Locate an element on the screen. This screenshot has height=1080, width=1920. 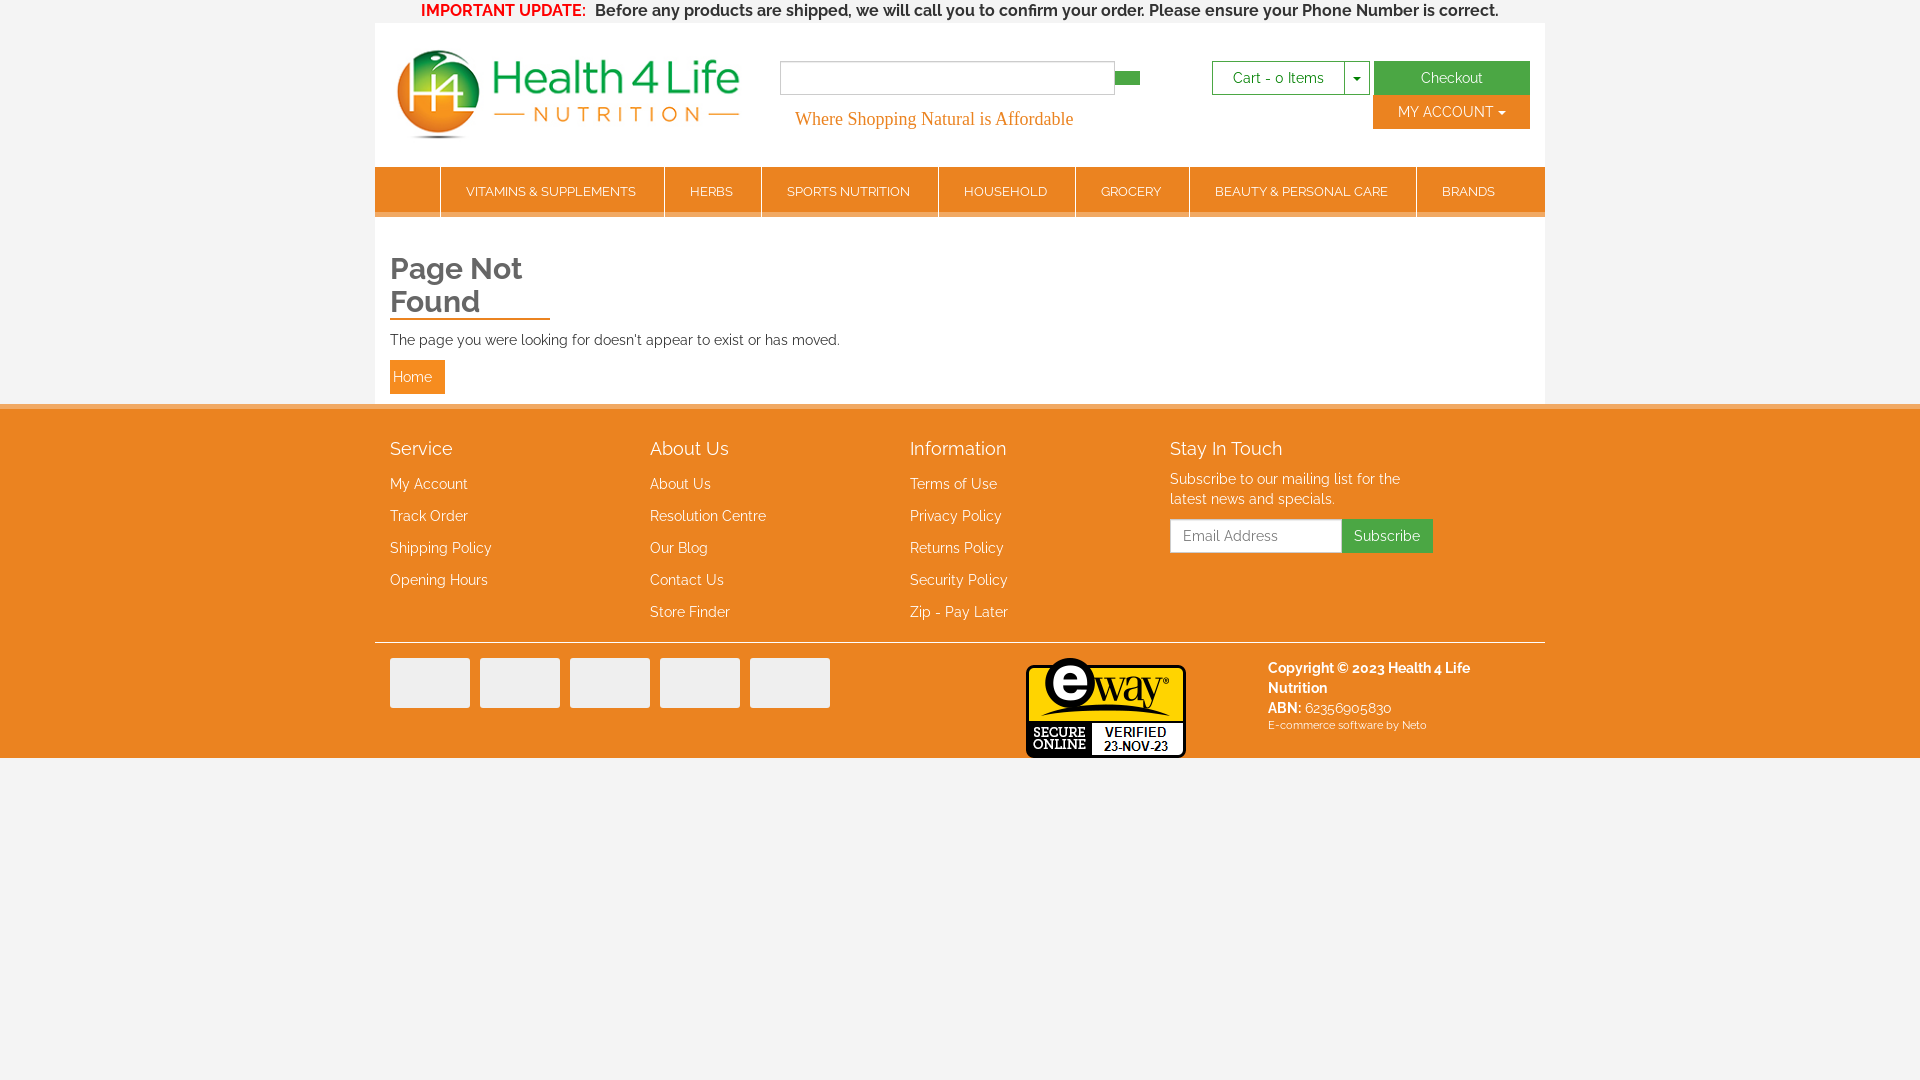
Privacy Policy is located at coordinates (1018, 516).